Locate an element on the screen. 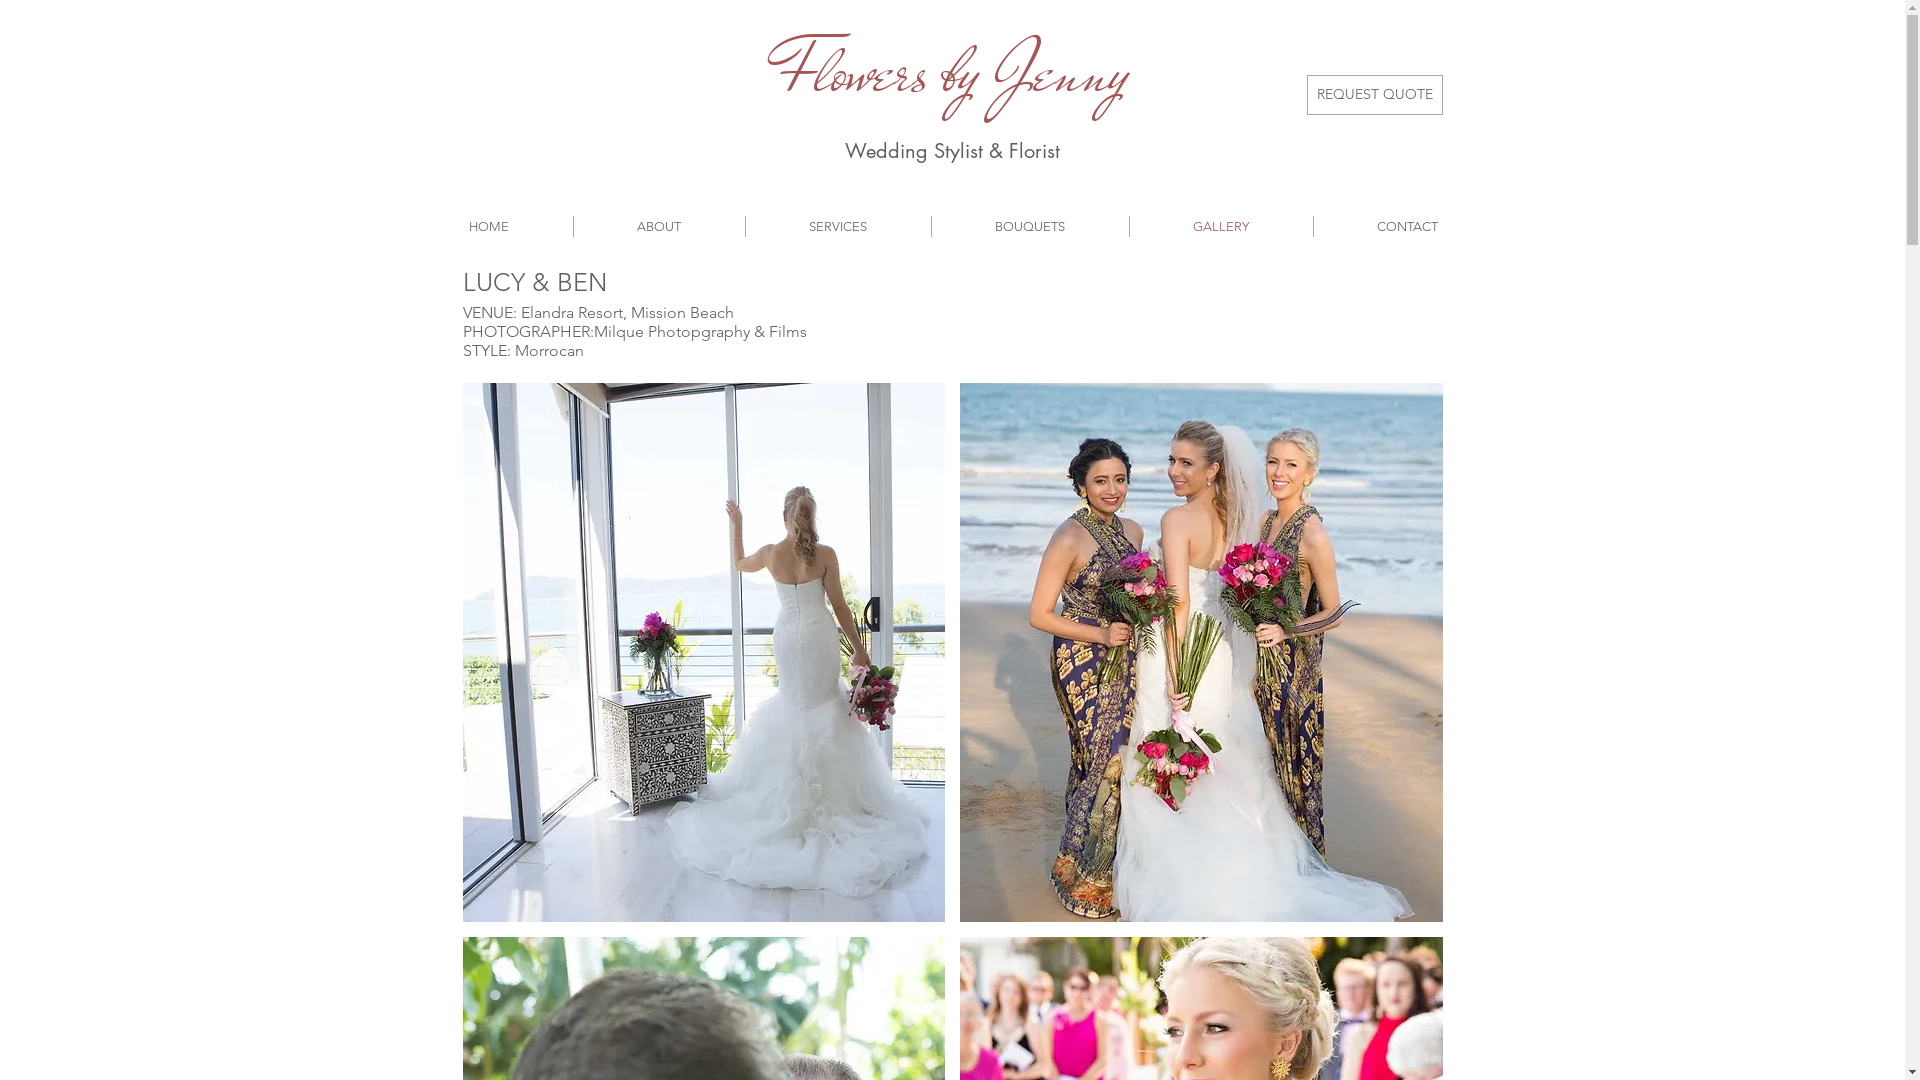  ABOUT is located at coordinates (660, 226).